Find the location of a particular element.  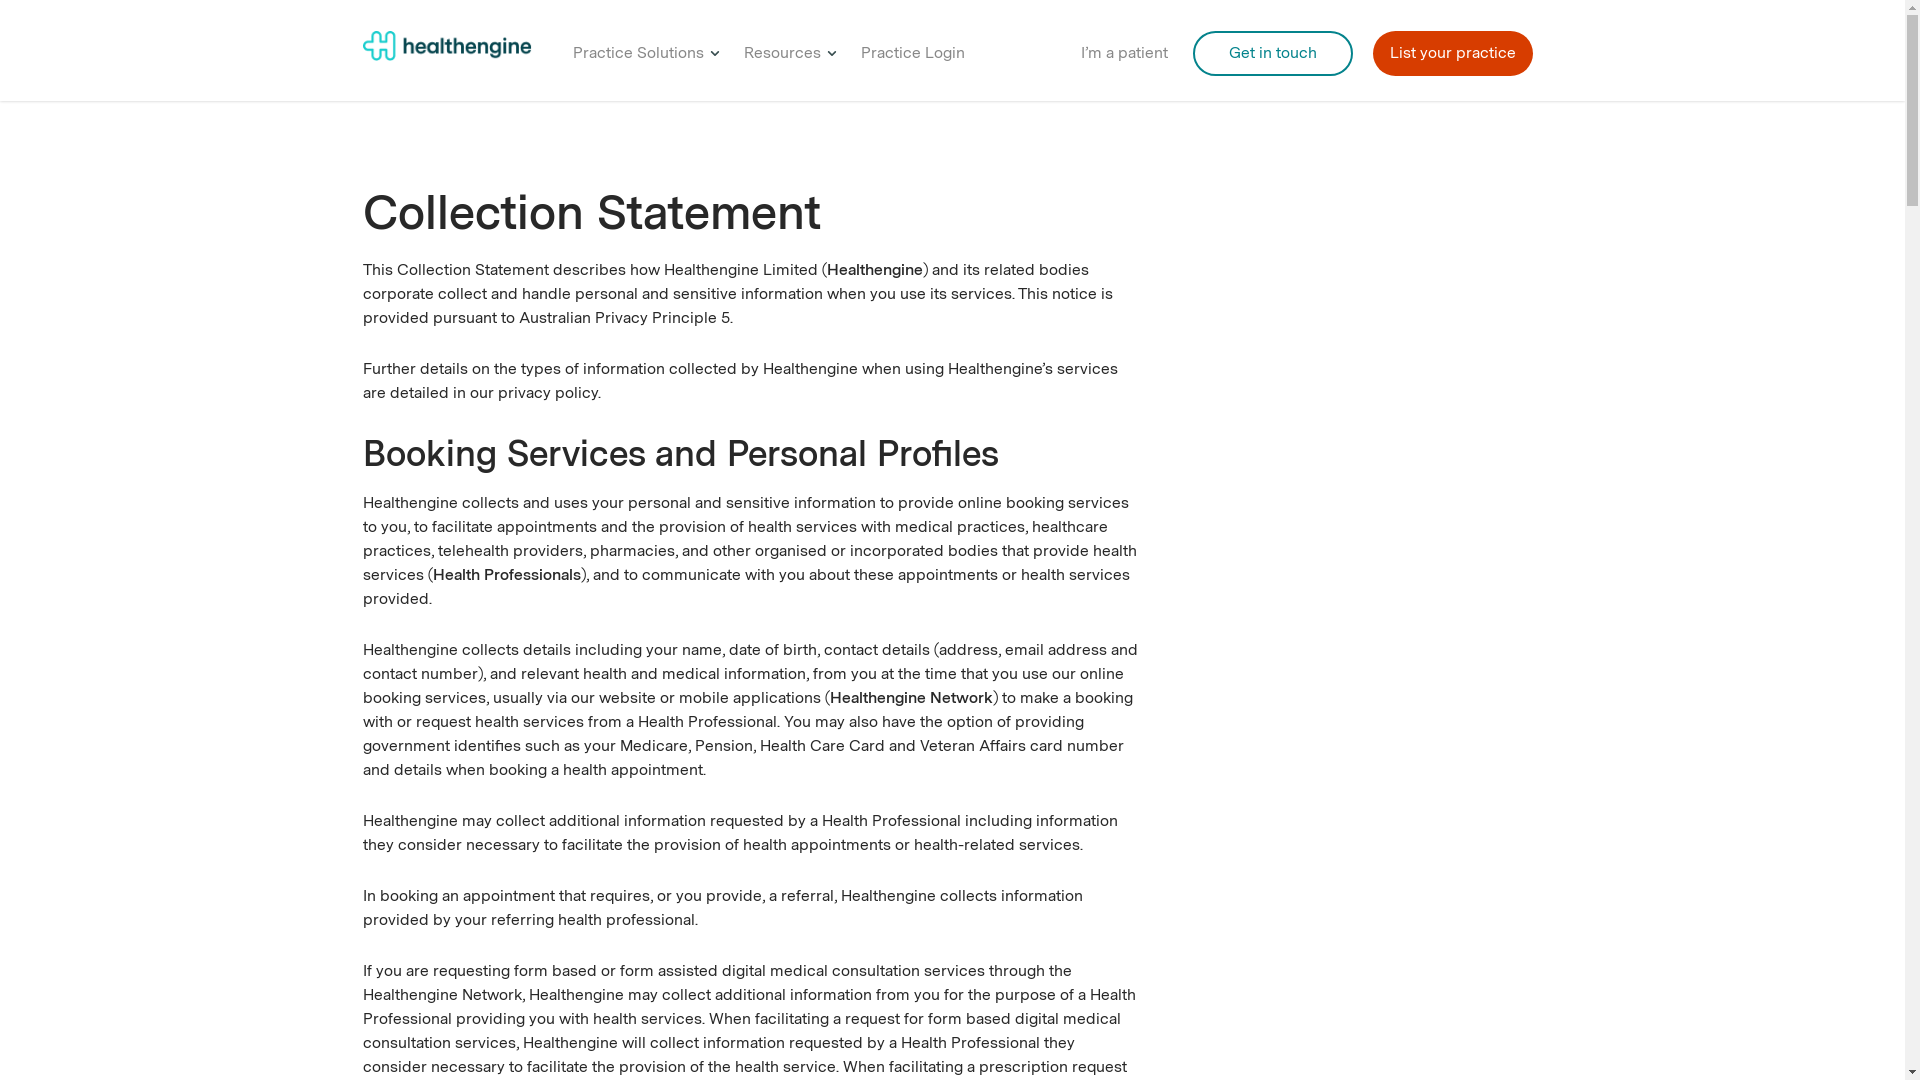

Get in touch is located at coordinates (1272, 64).